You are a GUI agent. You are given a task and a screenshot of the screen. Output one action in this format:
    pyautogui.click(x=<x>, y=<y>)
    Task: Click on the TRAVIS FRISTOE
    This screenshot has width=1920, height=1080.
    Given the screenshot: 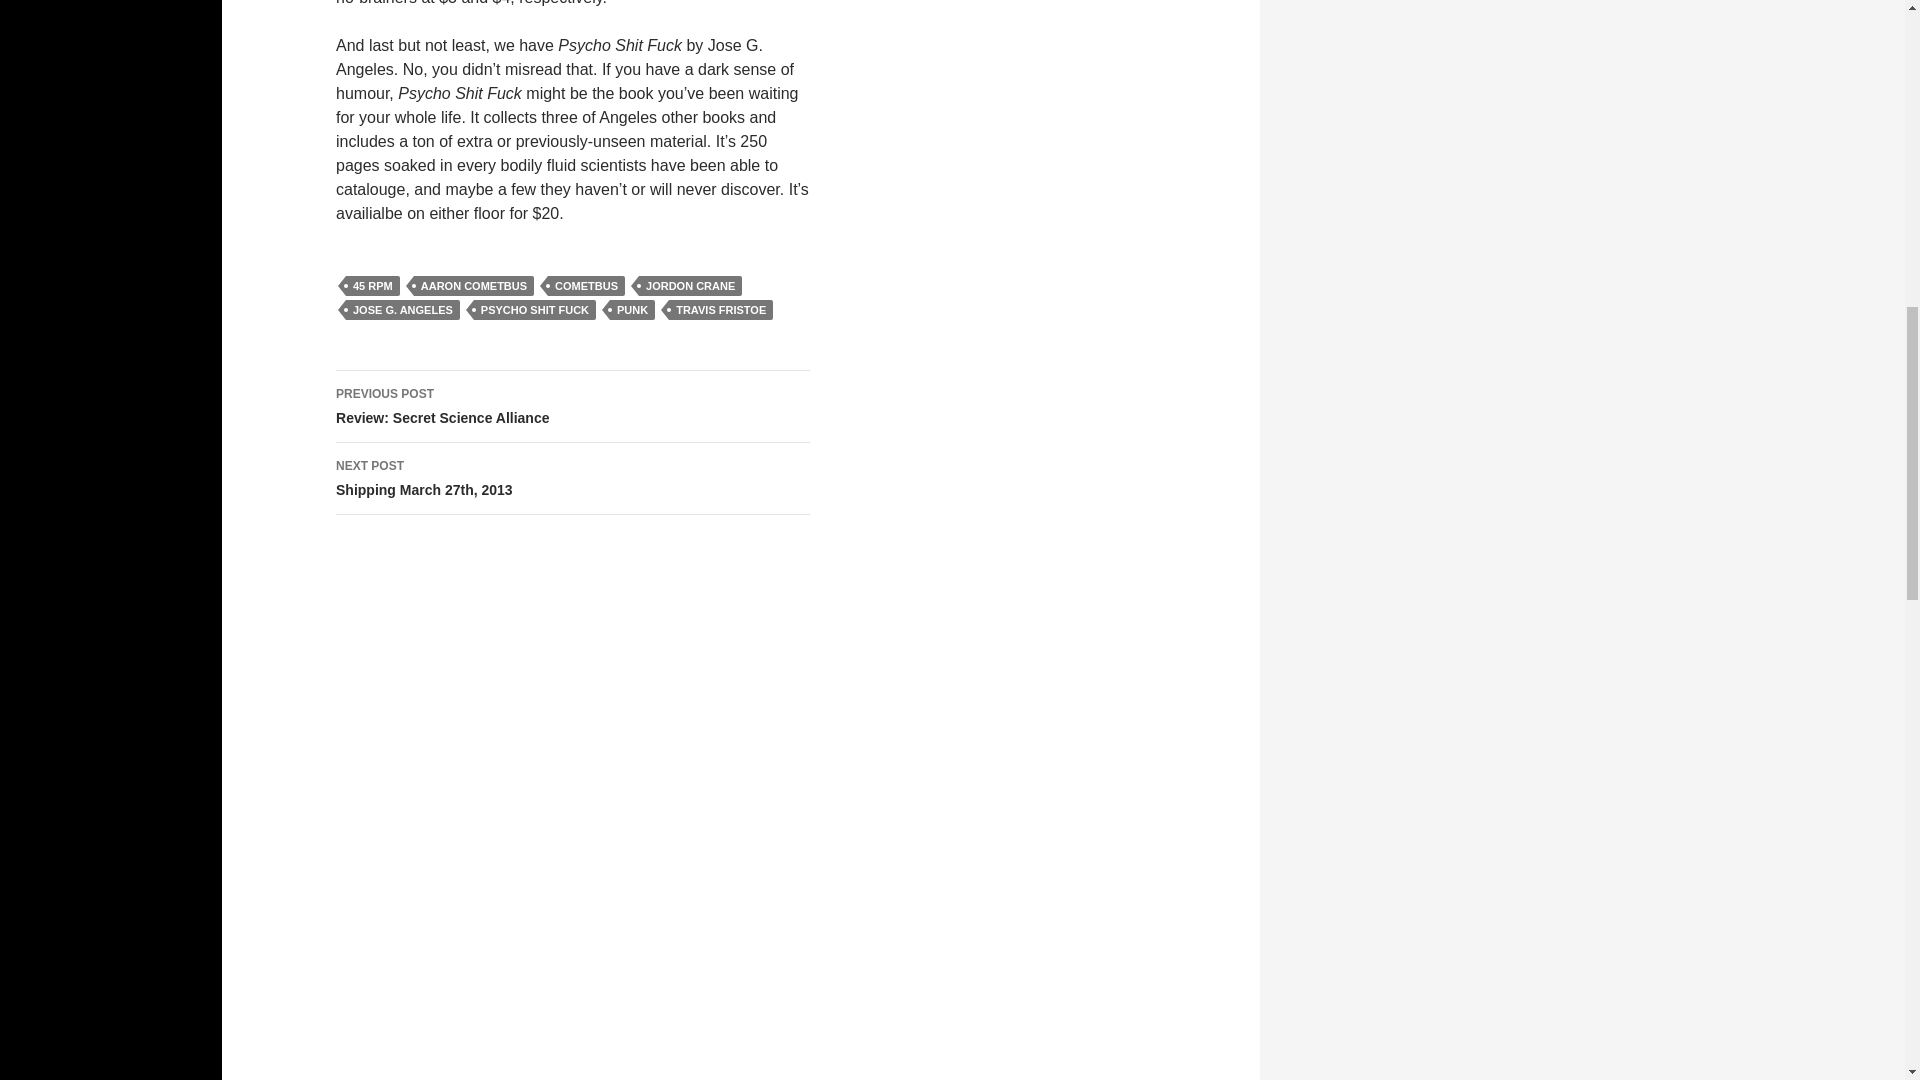 What is the action you would take?
    pyautogui.click(x=720, y=310)
    